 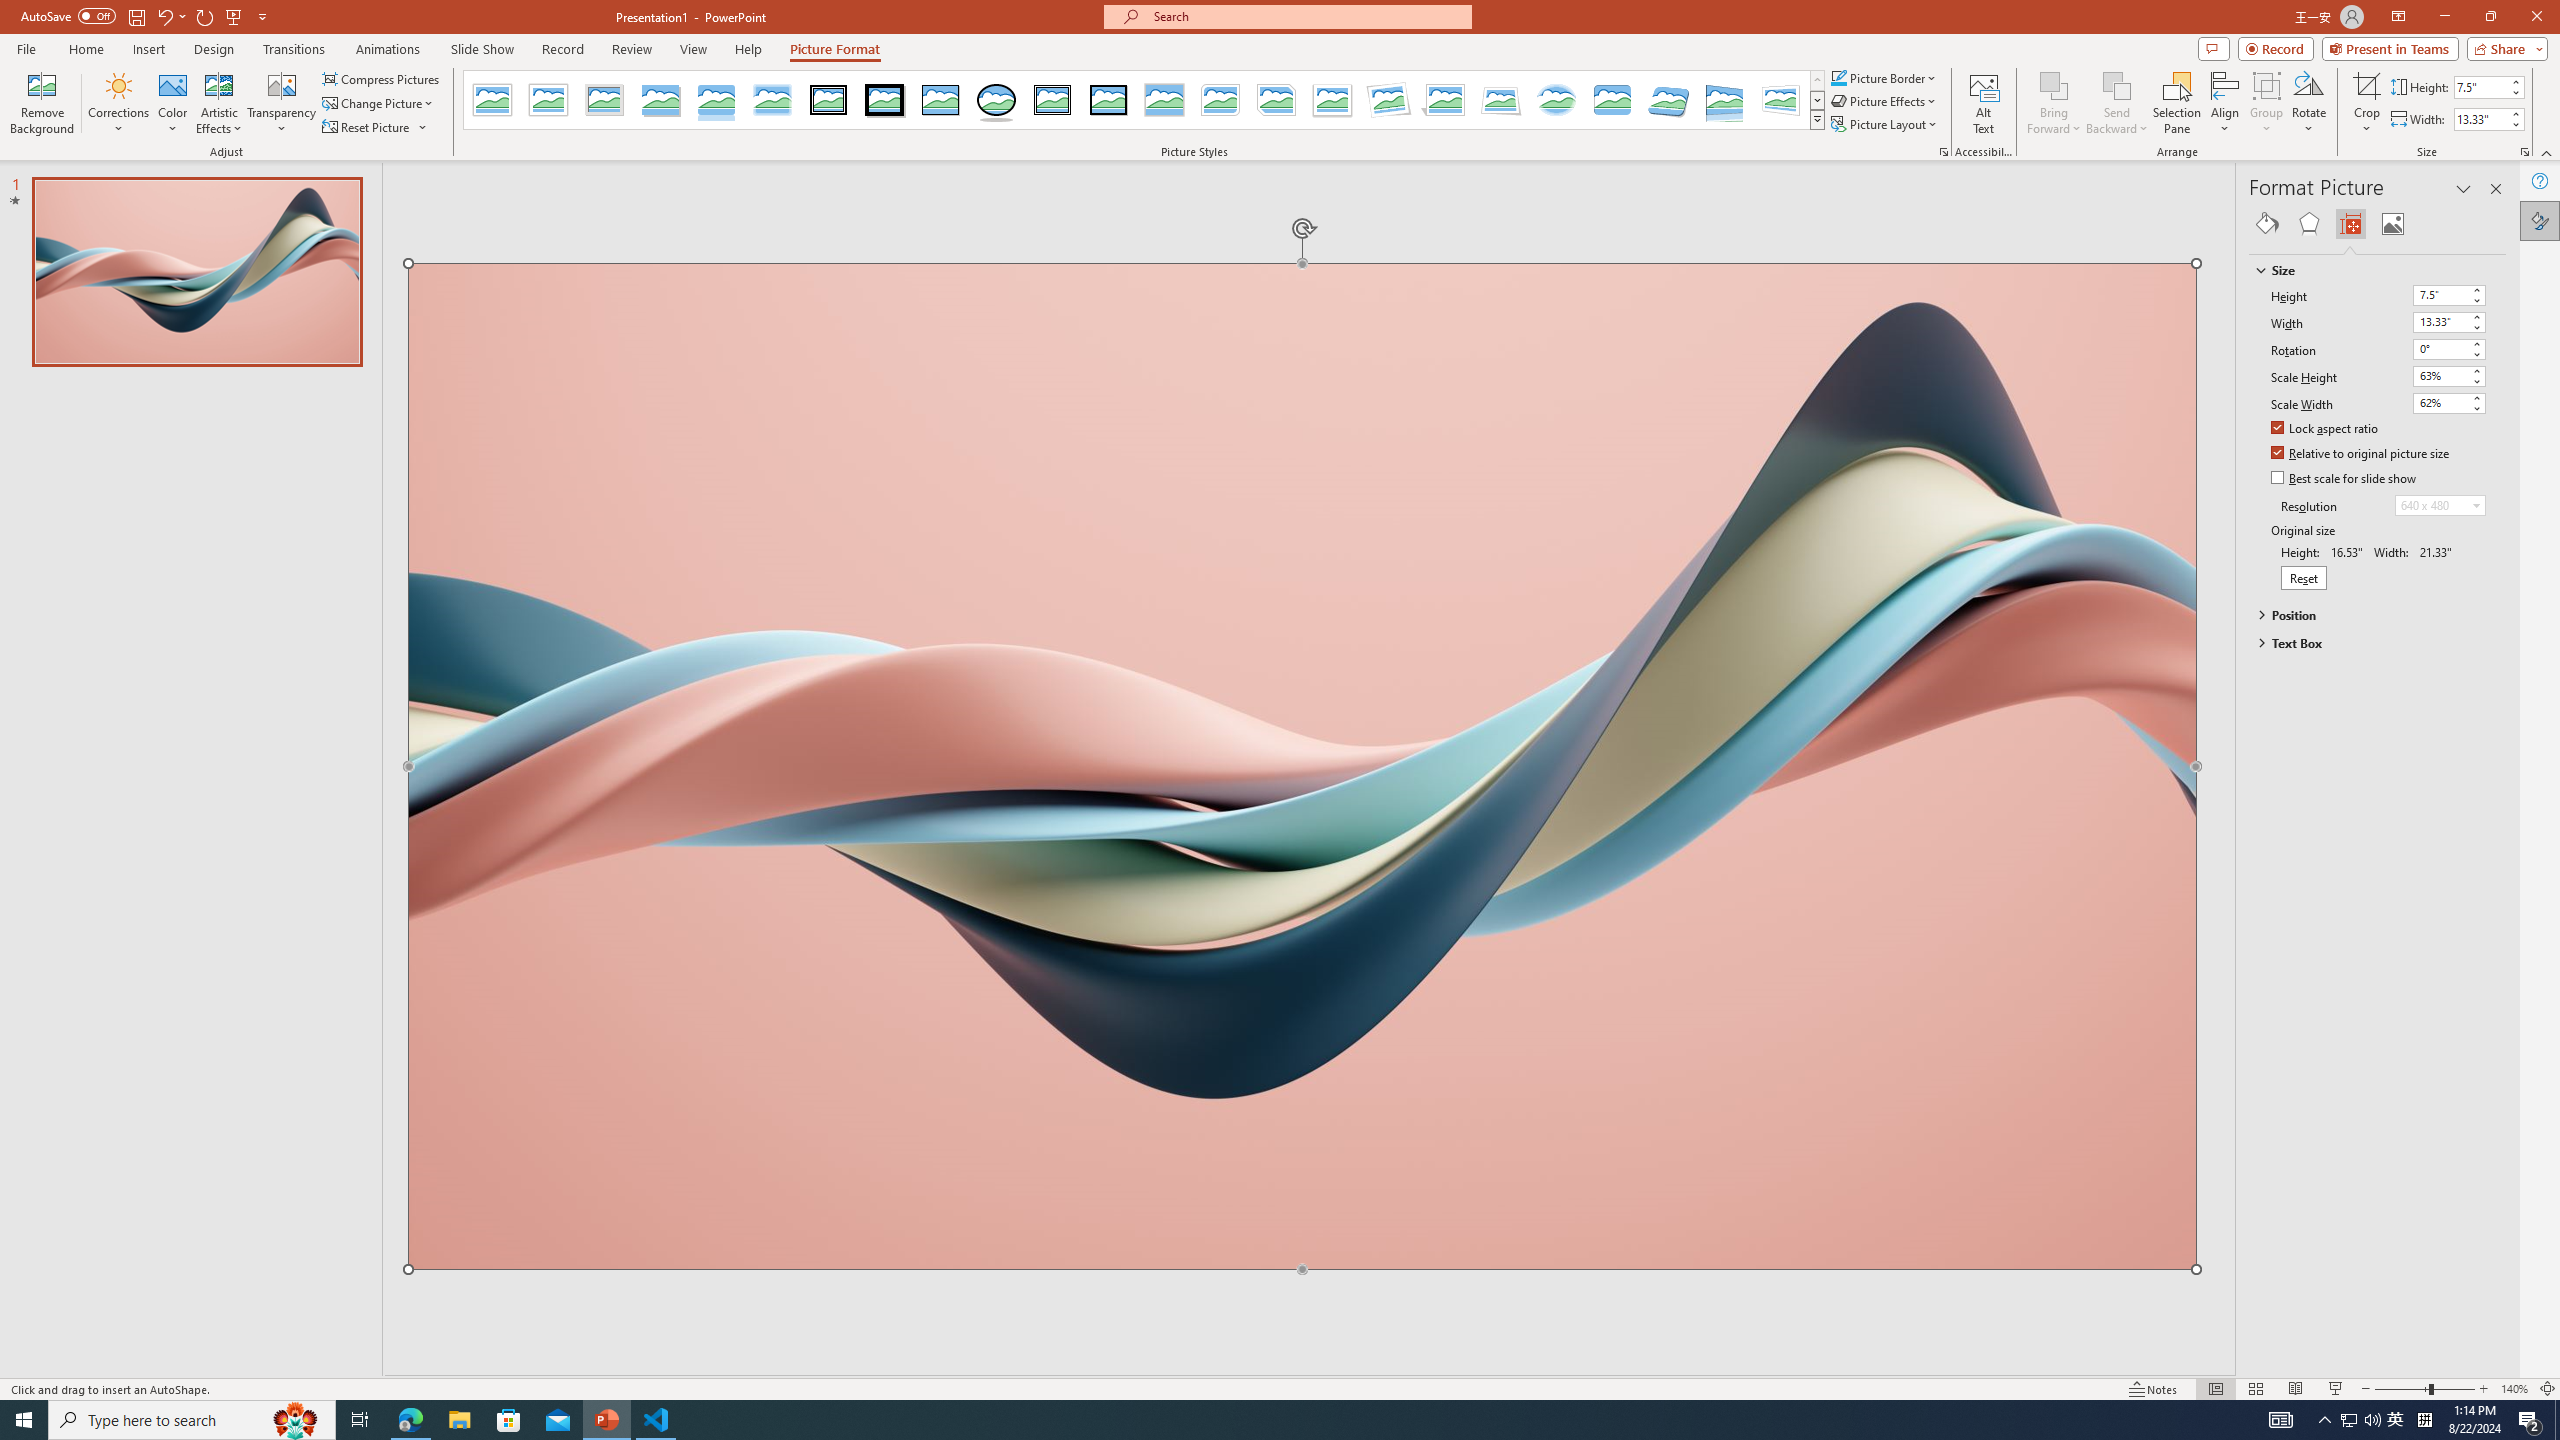 What do you see at coordinates (604, 100) in the screenshot?
I see `Metal Frame` at bounding box center [604, 100].